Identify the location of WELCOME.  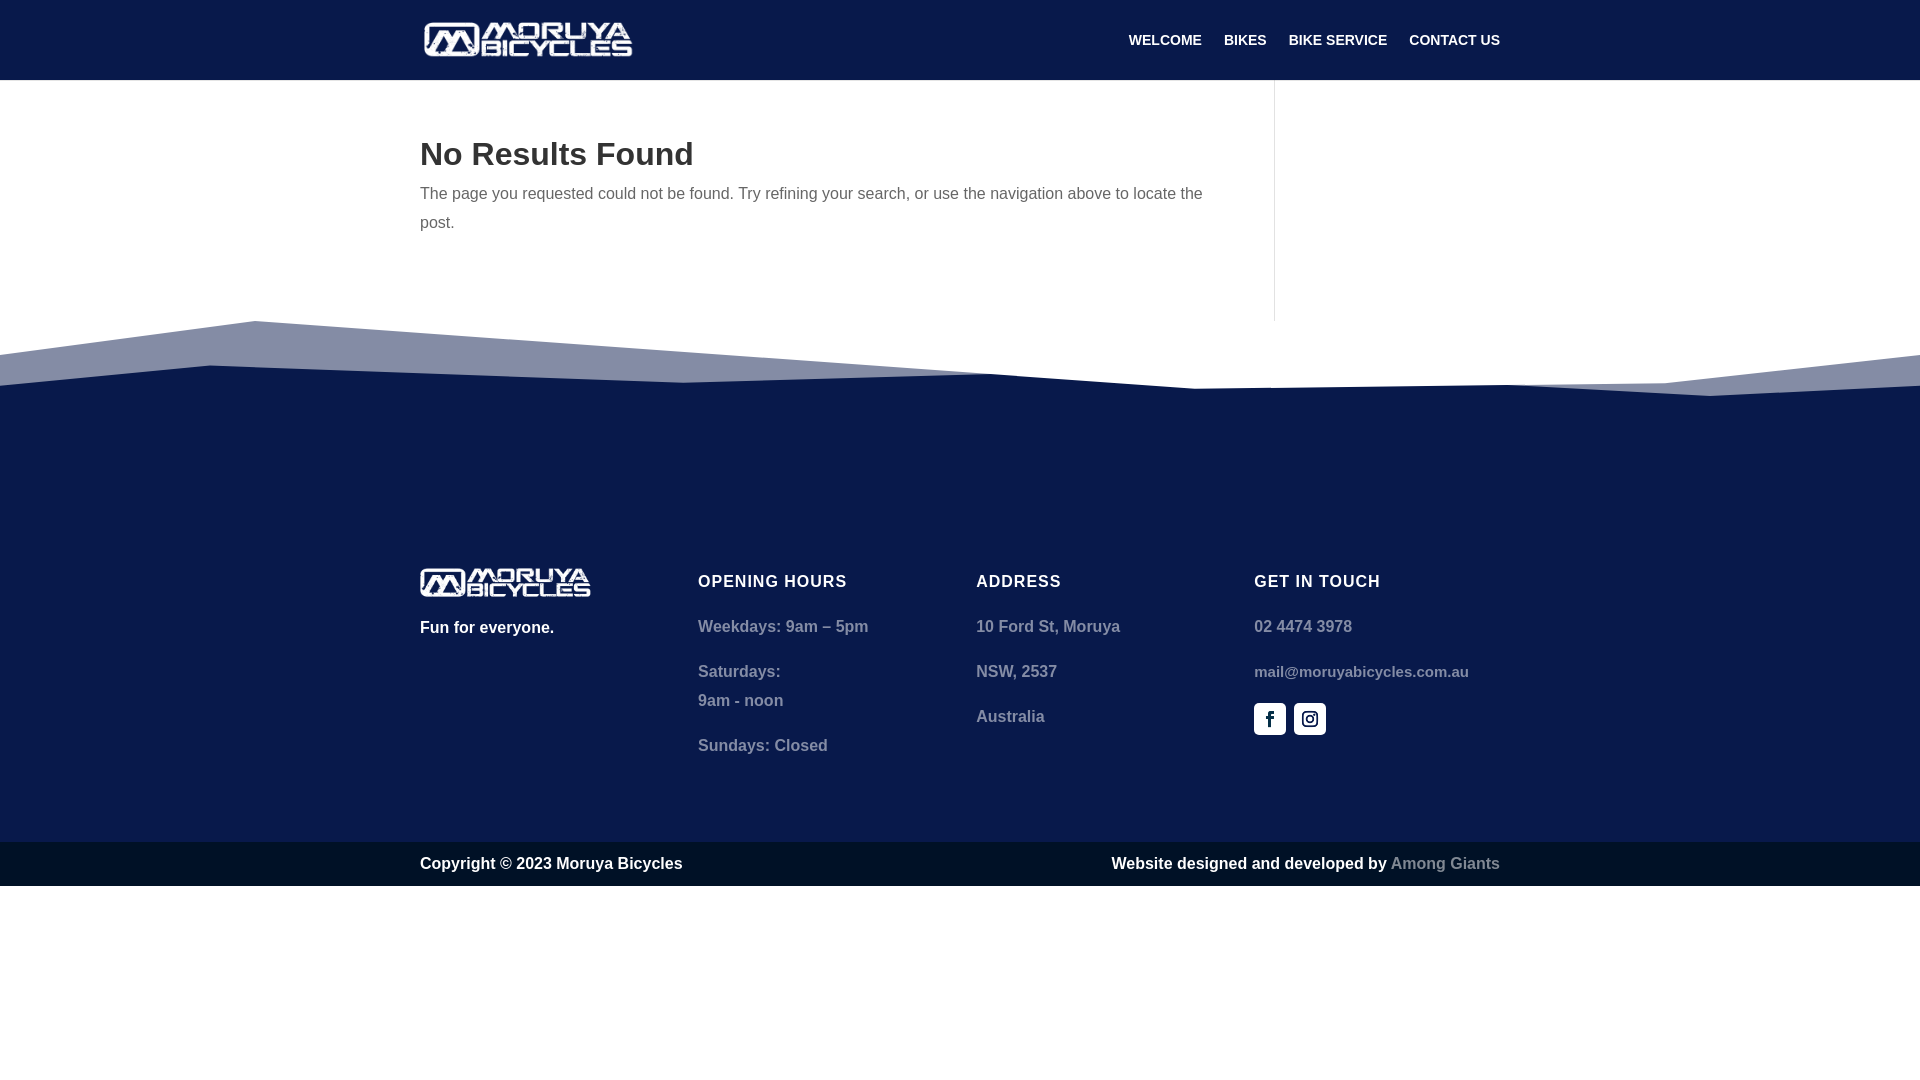
(1166, 56).